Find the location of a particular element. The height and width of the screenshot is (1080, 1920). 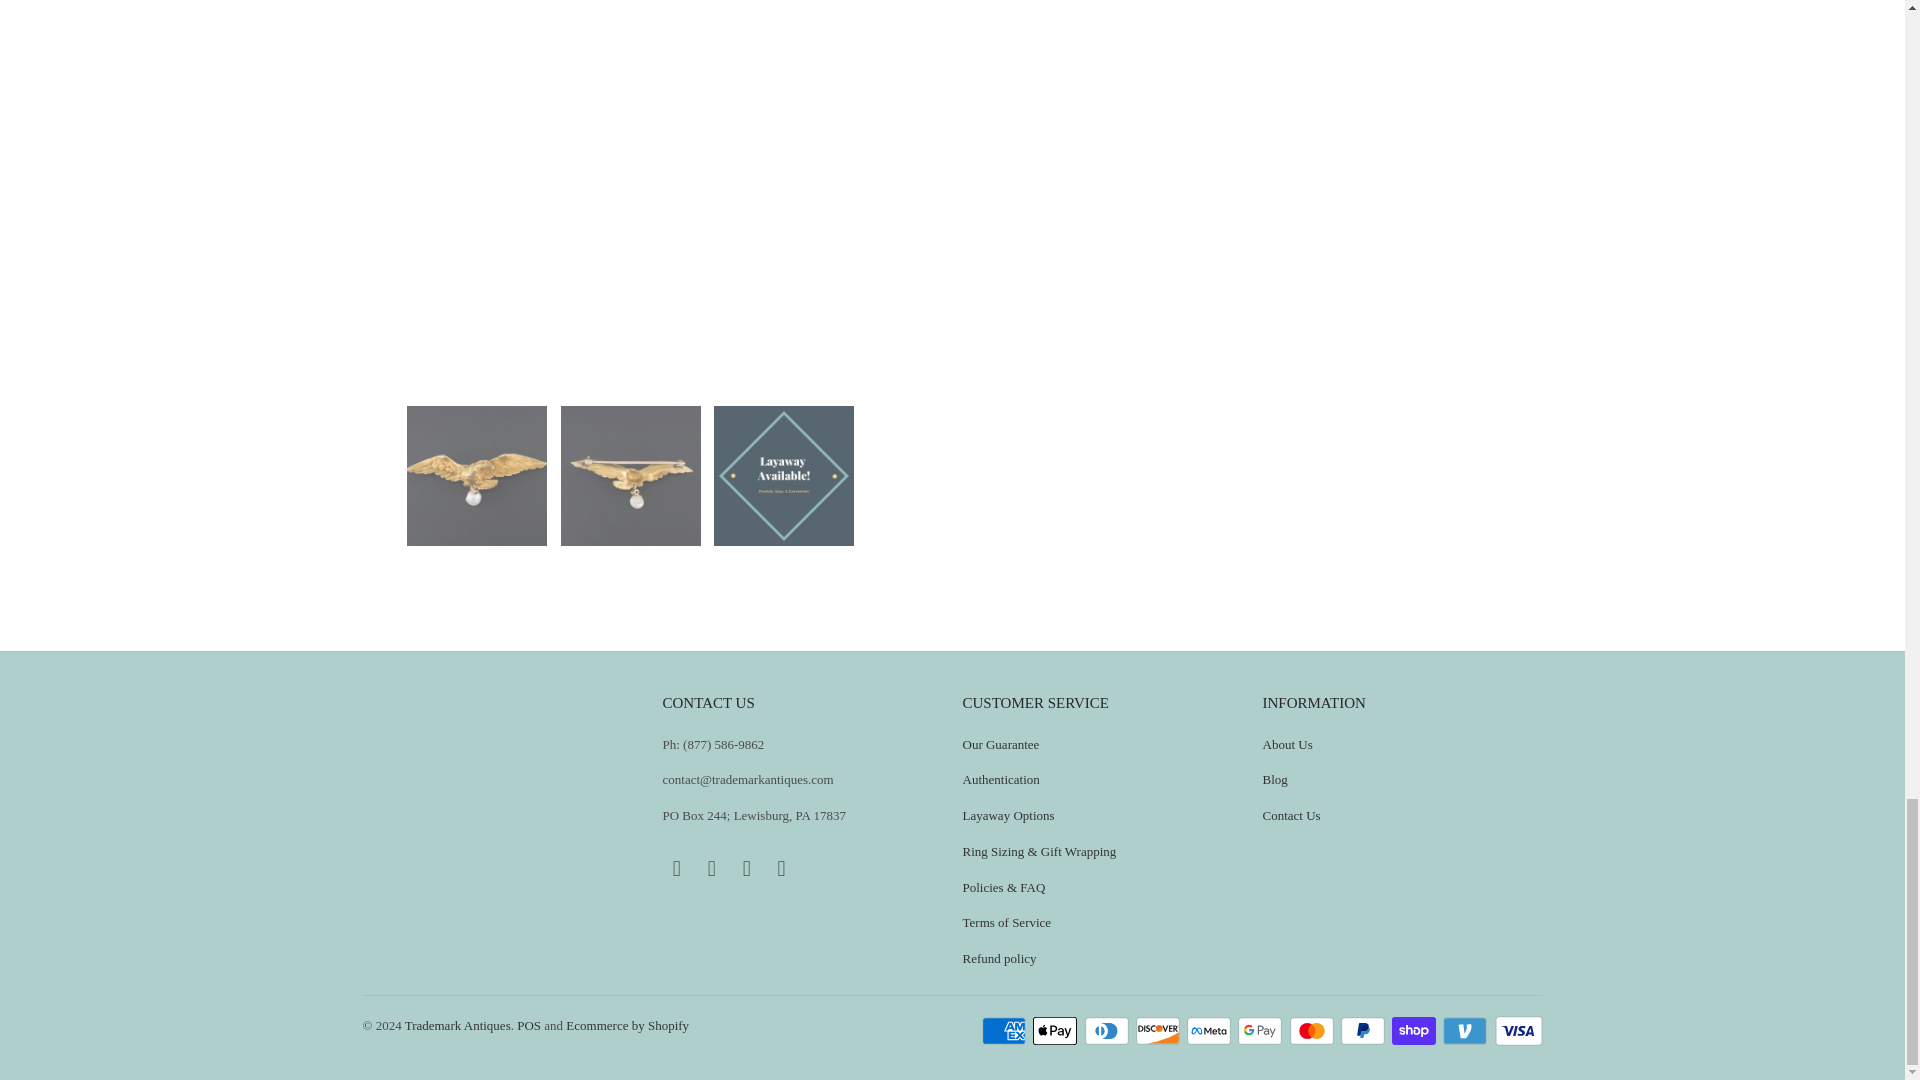

Diners Club is located at coordinates (1108, 1031).